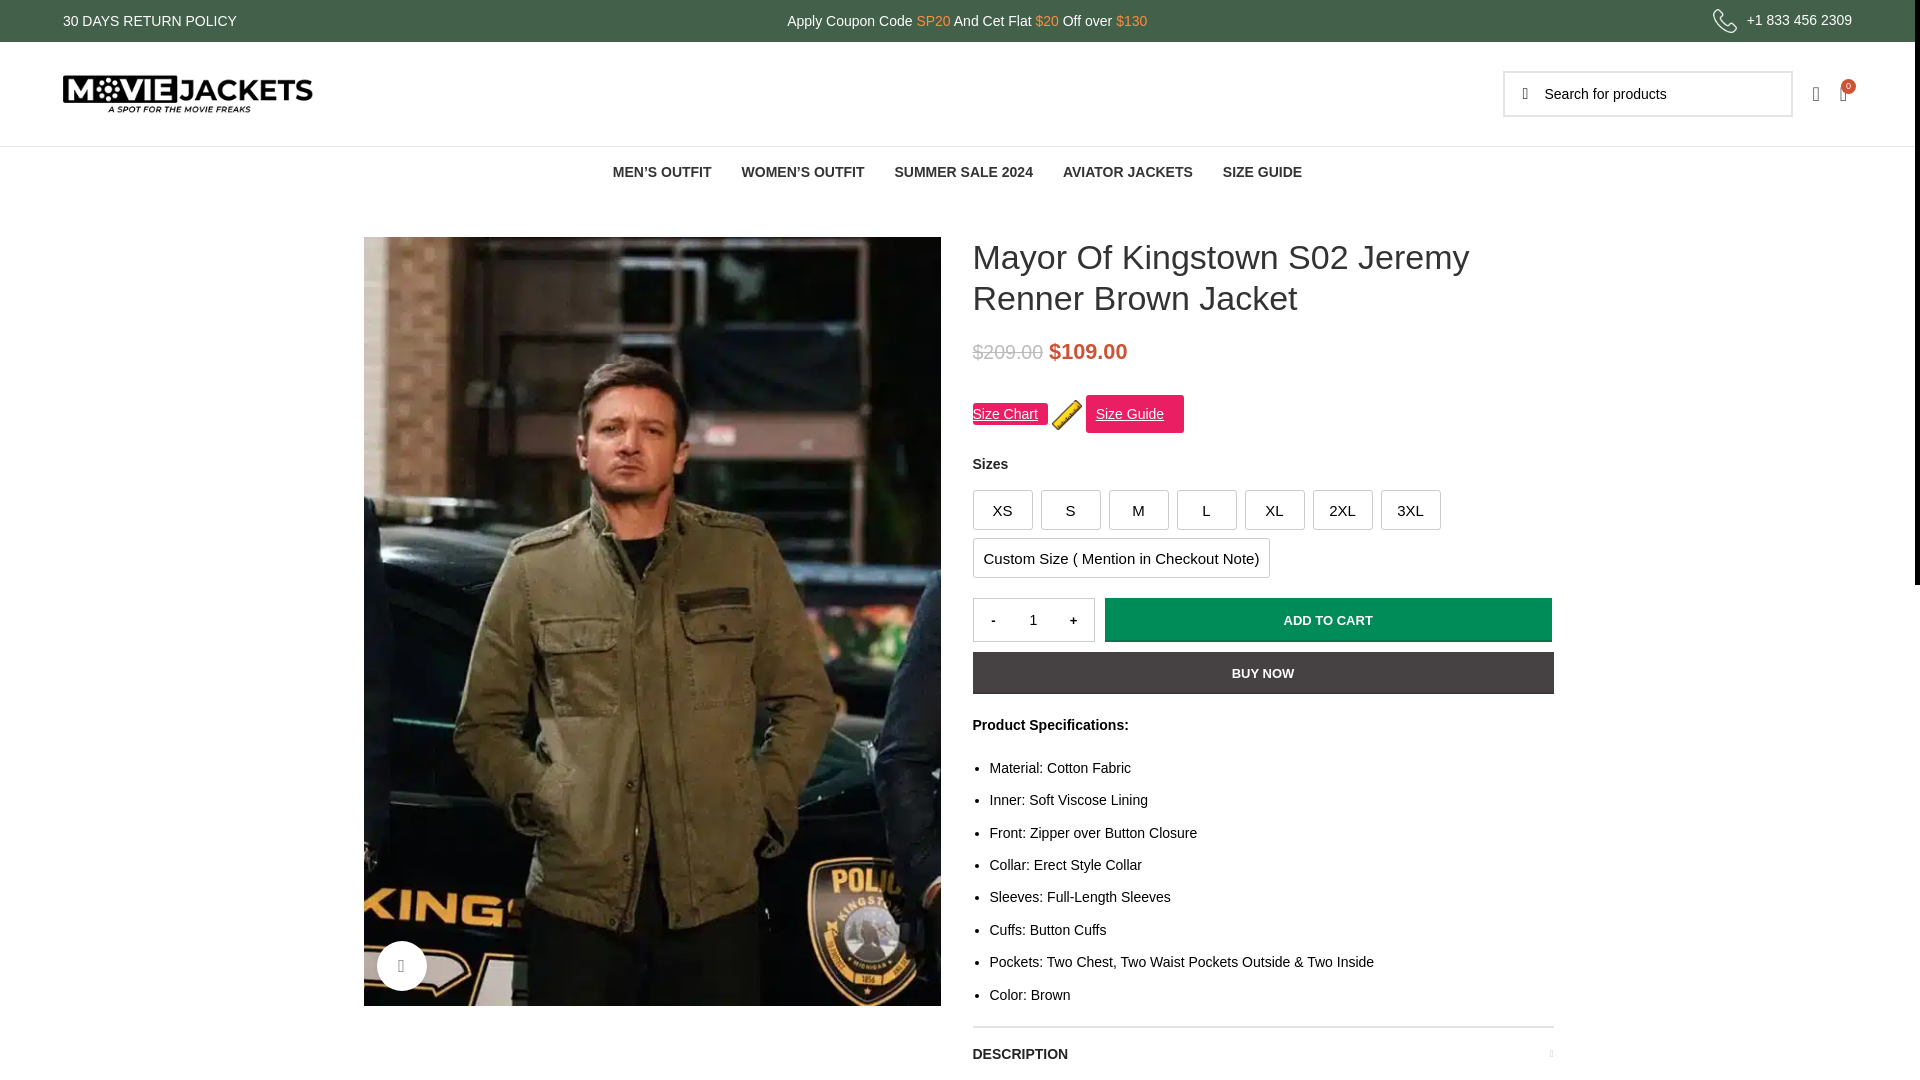 The width and height of the screenshot is (1920, 1080). What do you see at coordinates (1008, 414) in the screenshot?
I see `Size Chart` at bounding box center [1008, 414].